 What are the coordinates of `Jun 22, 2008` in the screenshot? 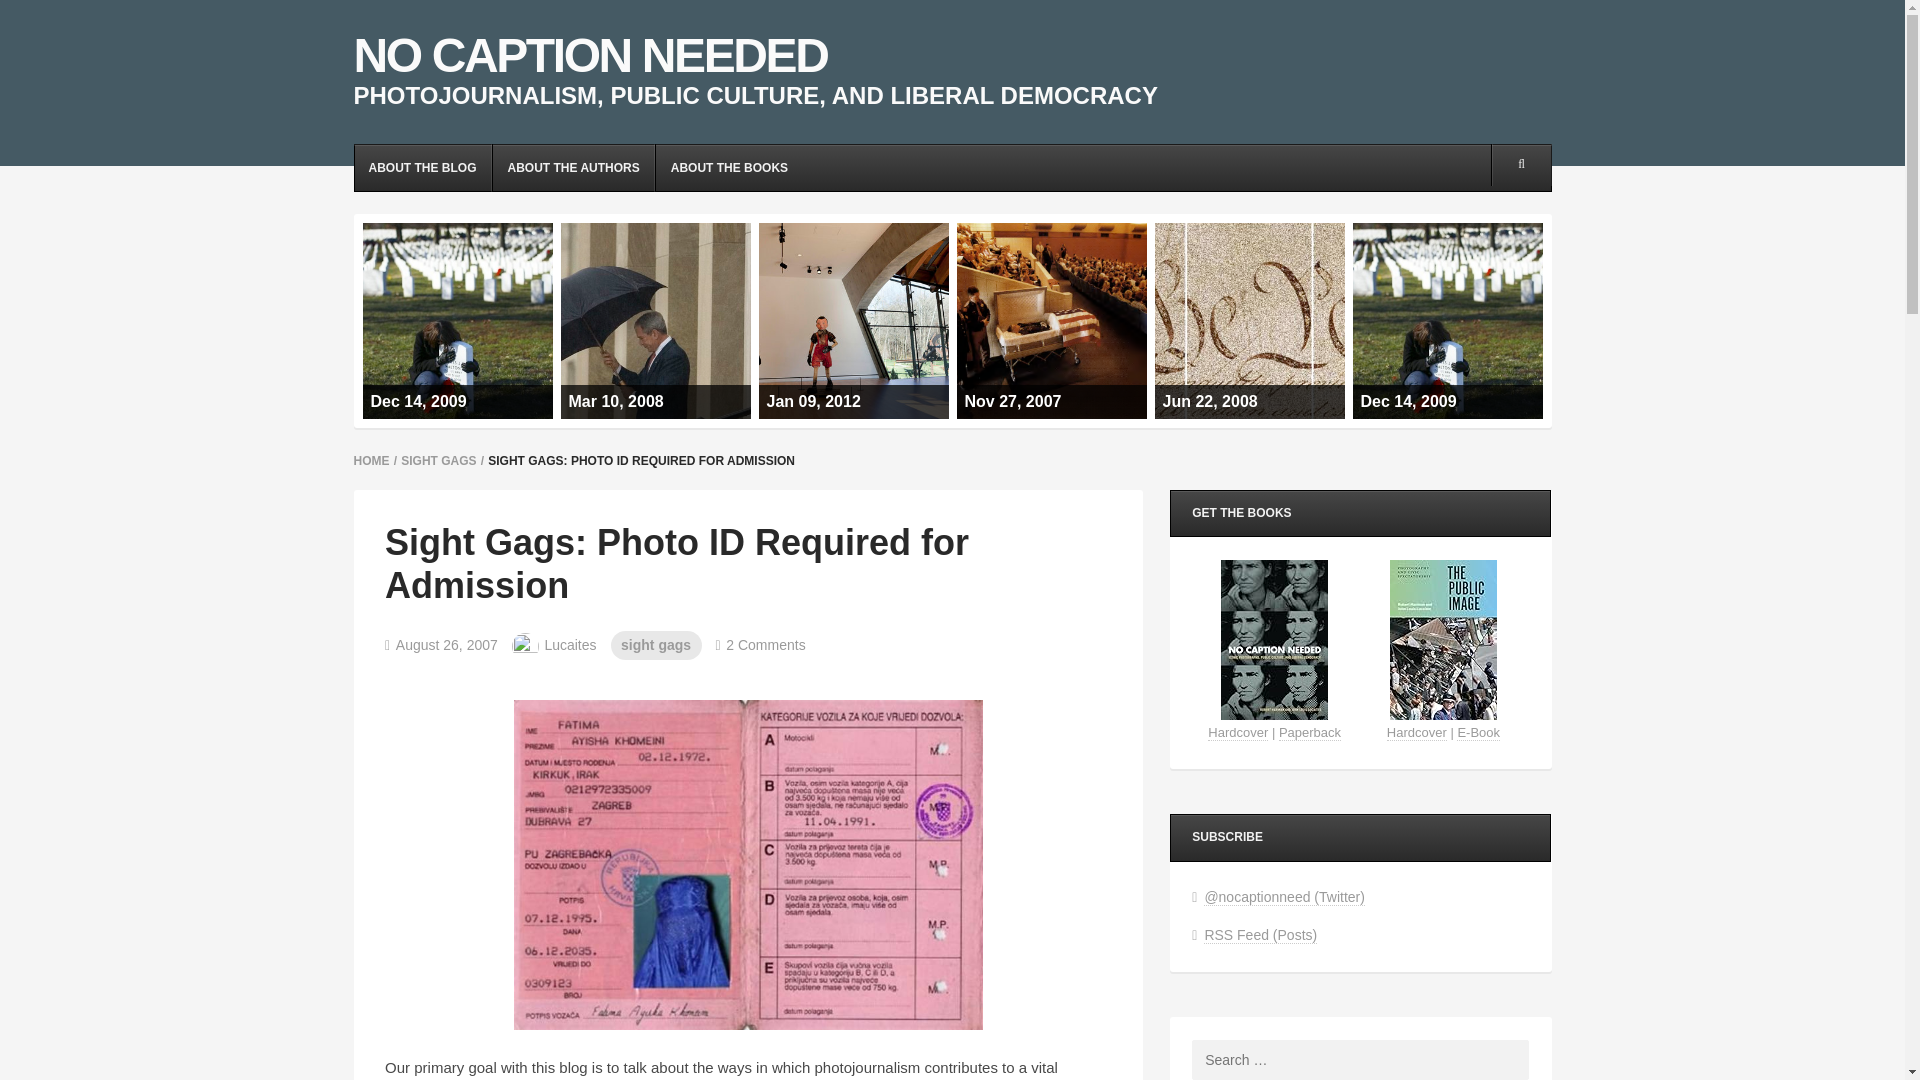 It's located at (1248, 320).